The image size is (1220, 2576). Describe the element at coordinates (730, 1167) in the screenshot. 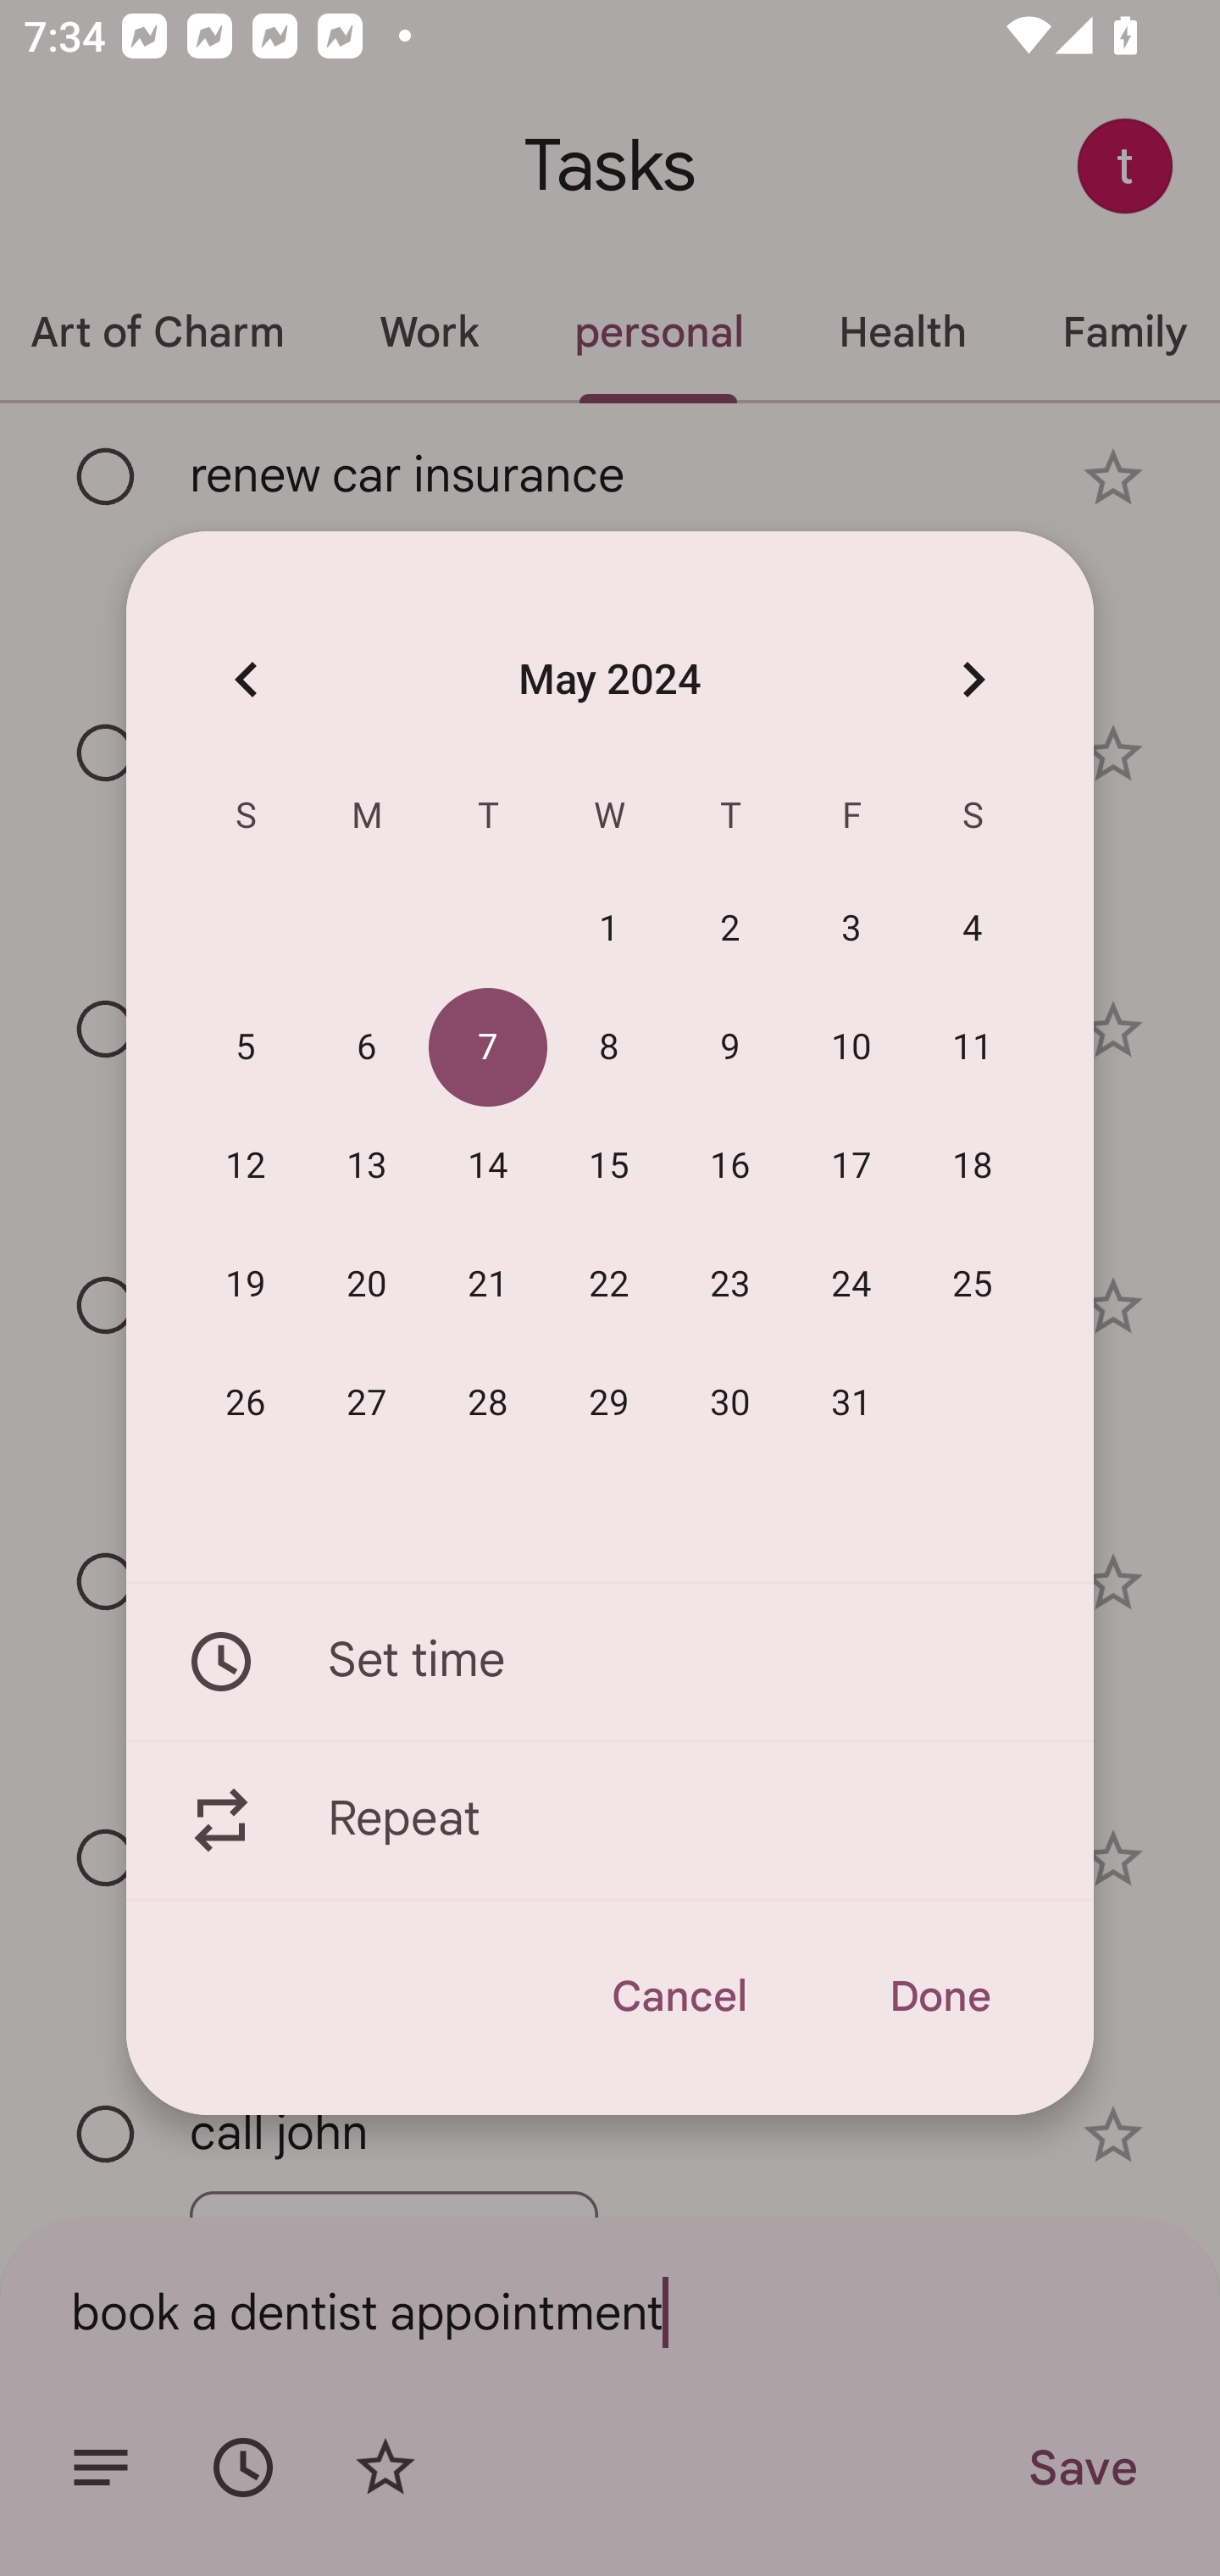

I see `16 16 May 2024` at that location.